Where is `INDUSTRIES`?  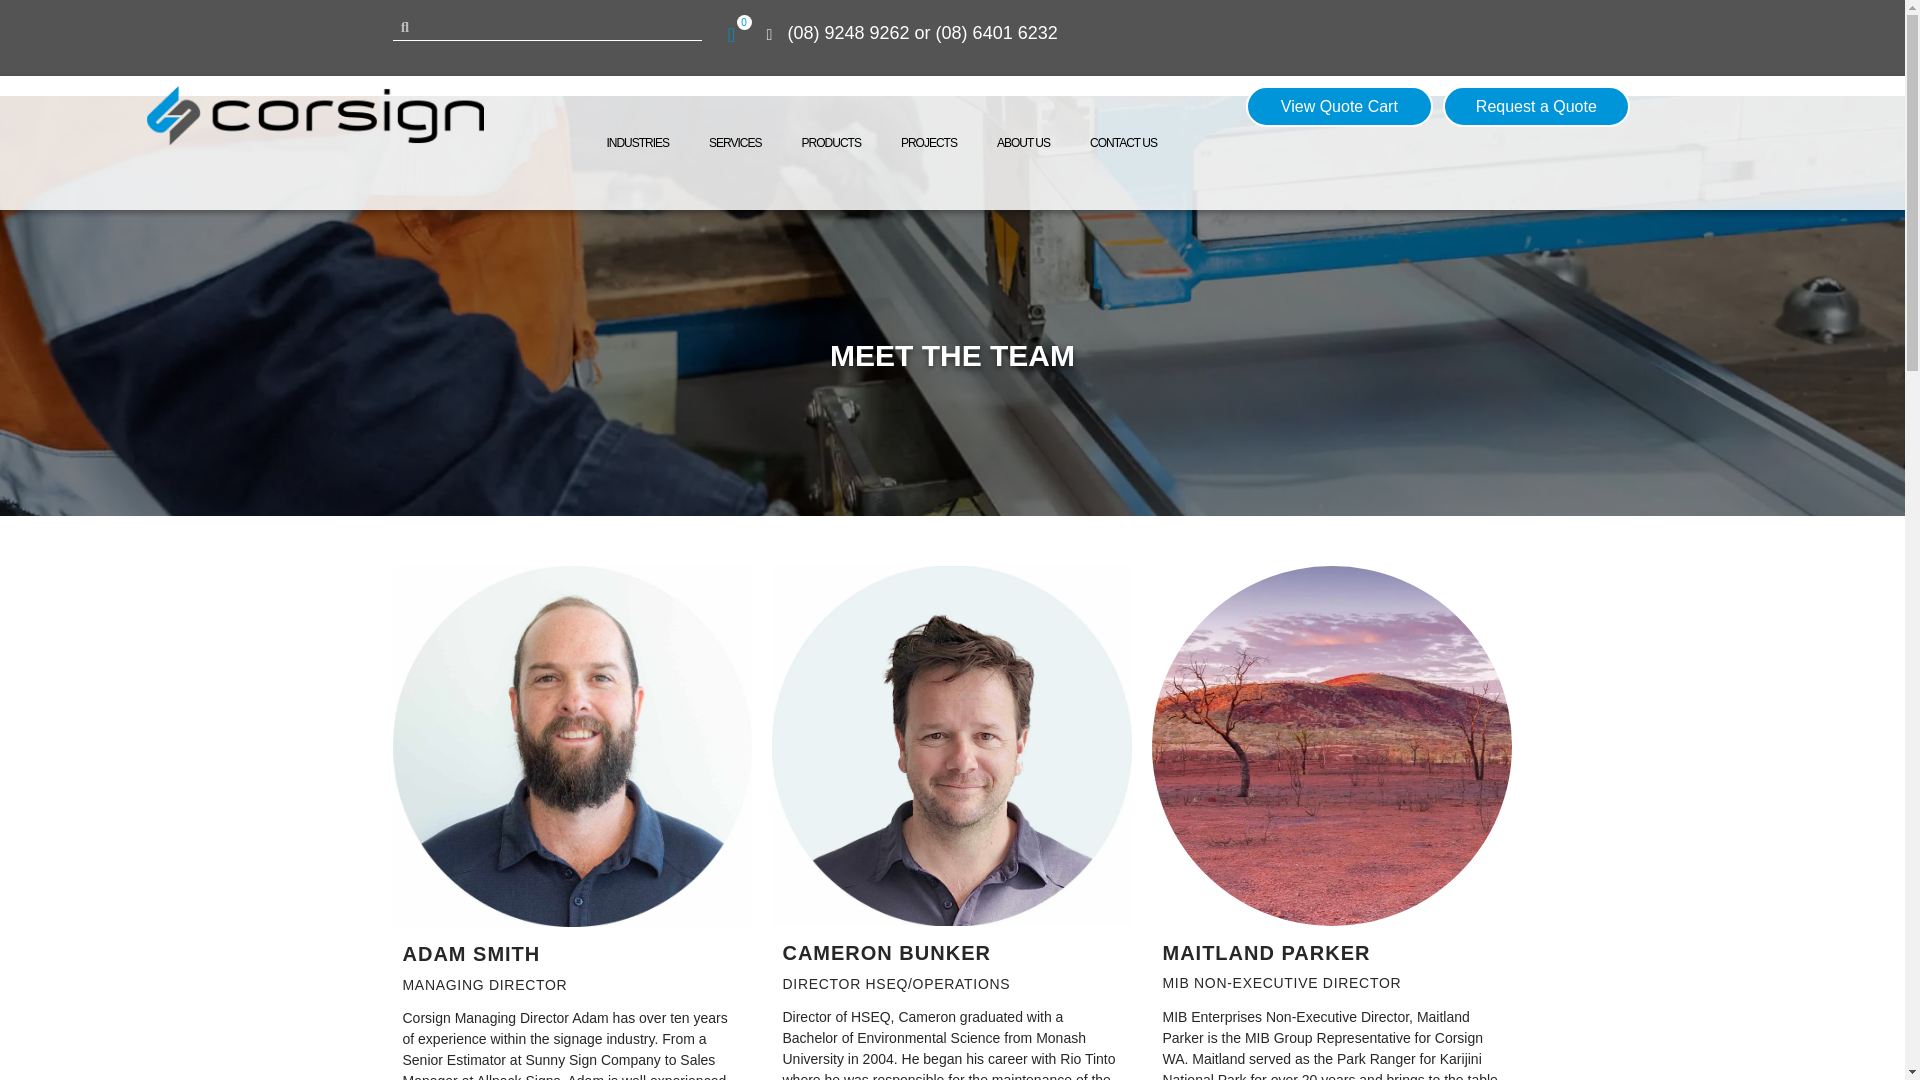 INDUSTRIES is located at coordinates (637, 142).